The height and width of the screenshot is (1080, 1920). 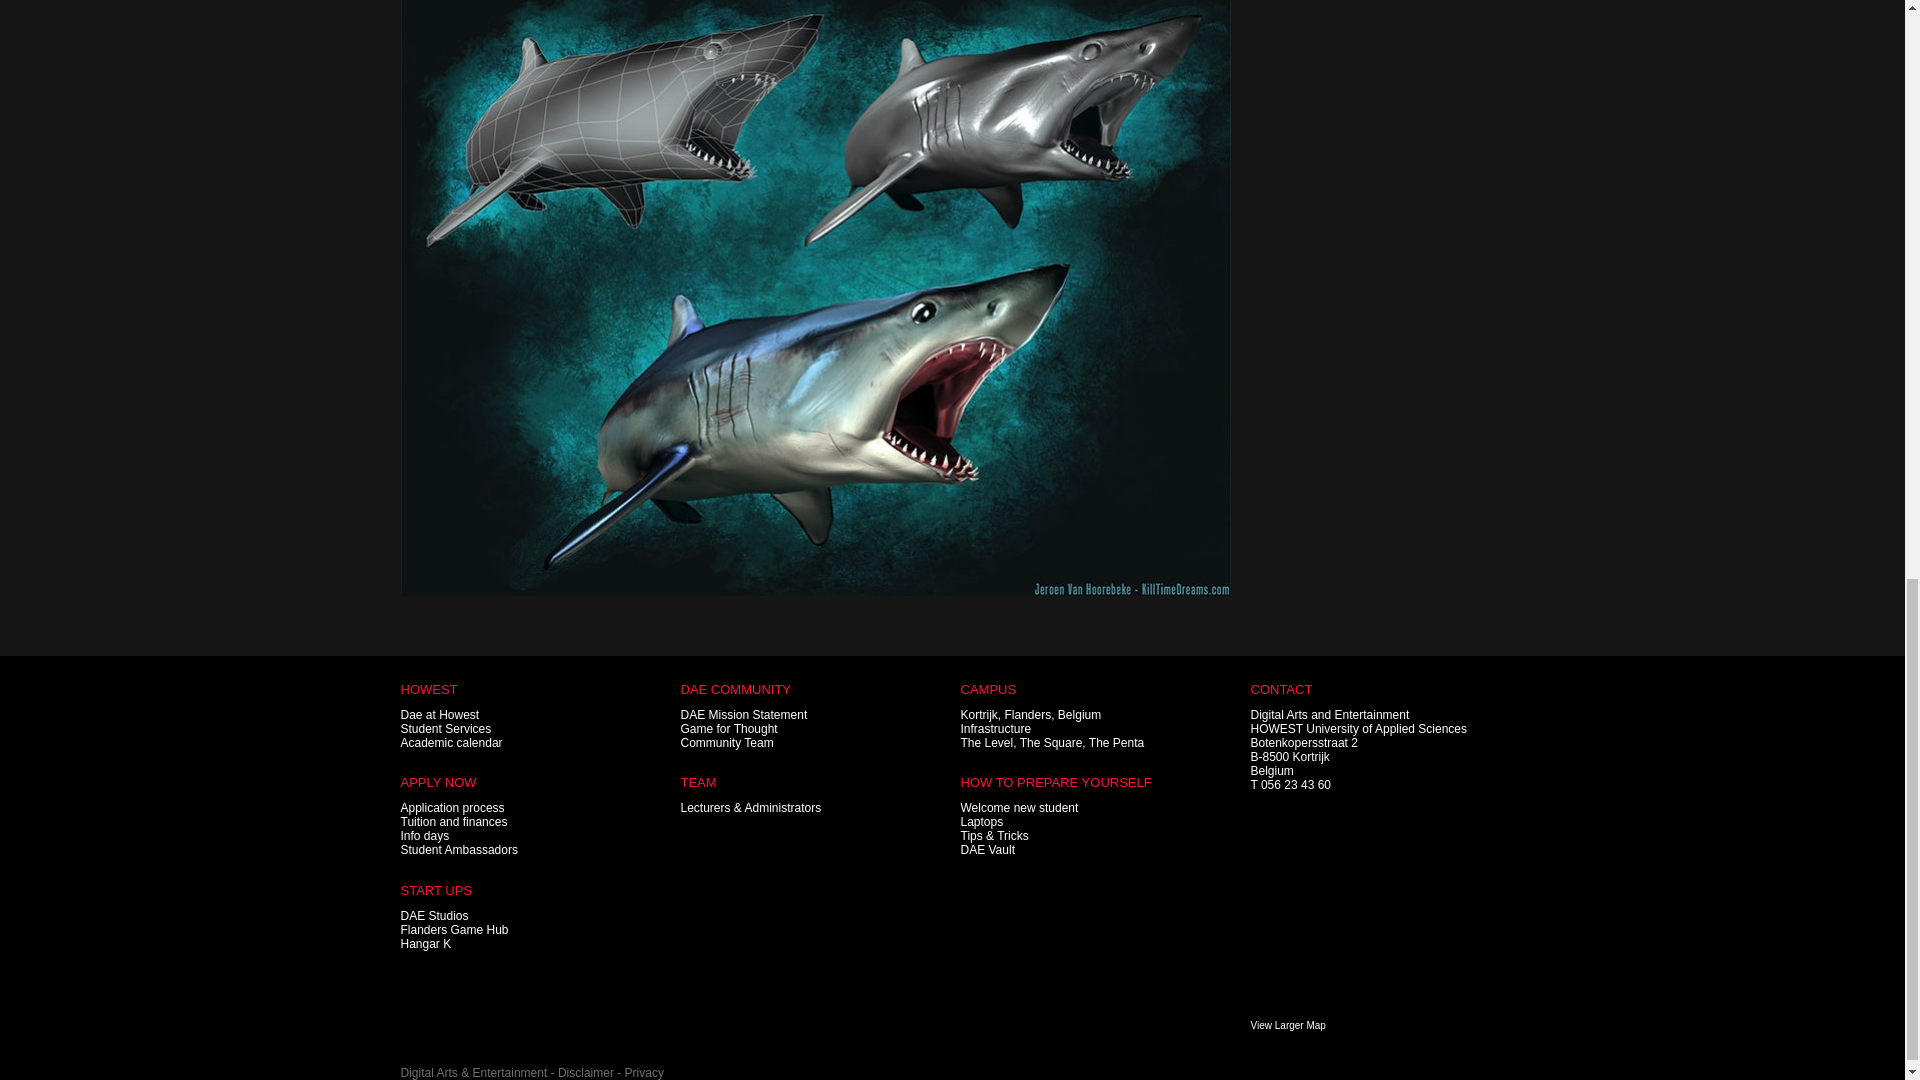 I want to click on DAE Mission Statement, so click(x=742, y=715).